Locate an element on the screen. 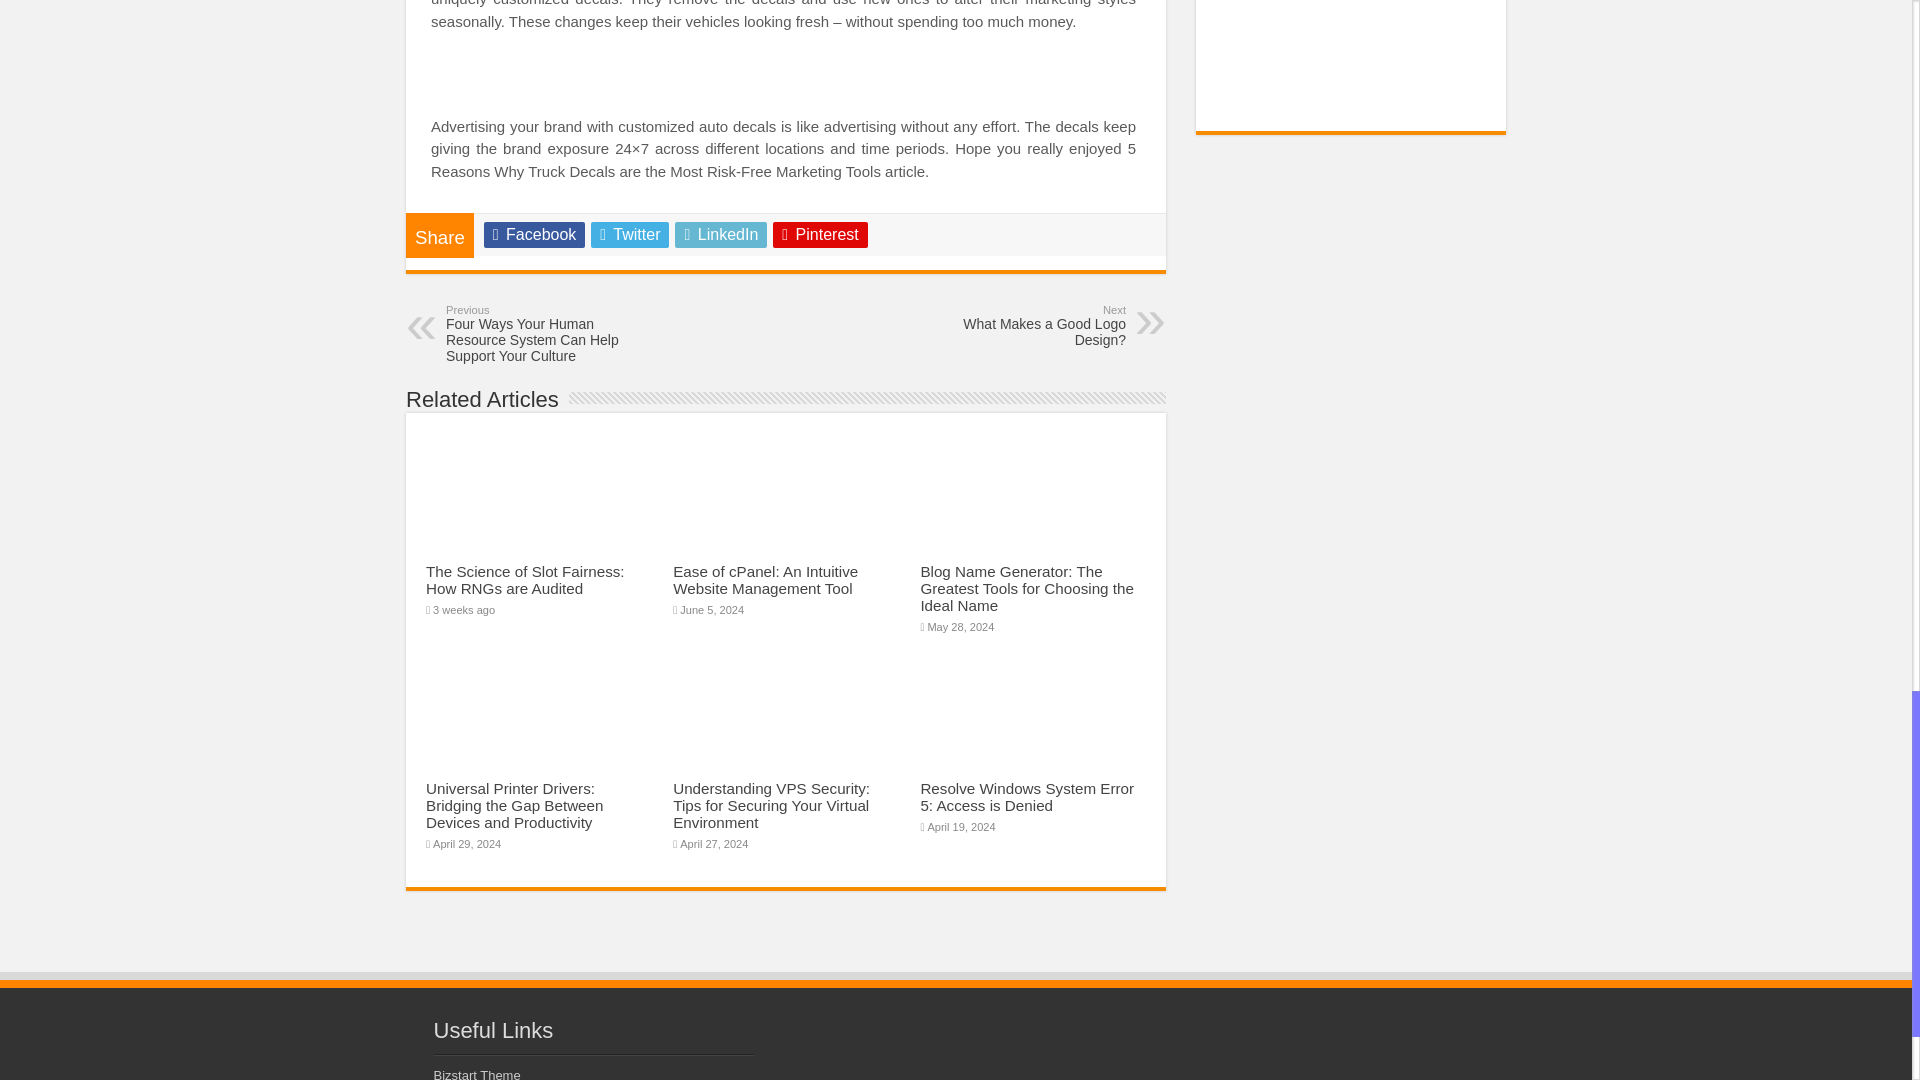  LinkedIn is located at coordinates (534, 235).